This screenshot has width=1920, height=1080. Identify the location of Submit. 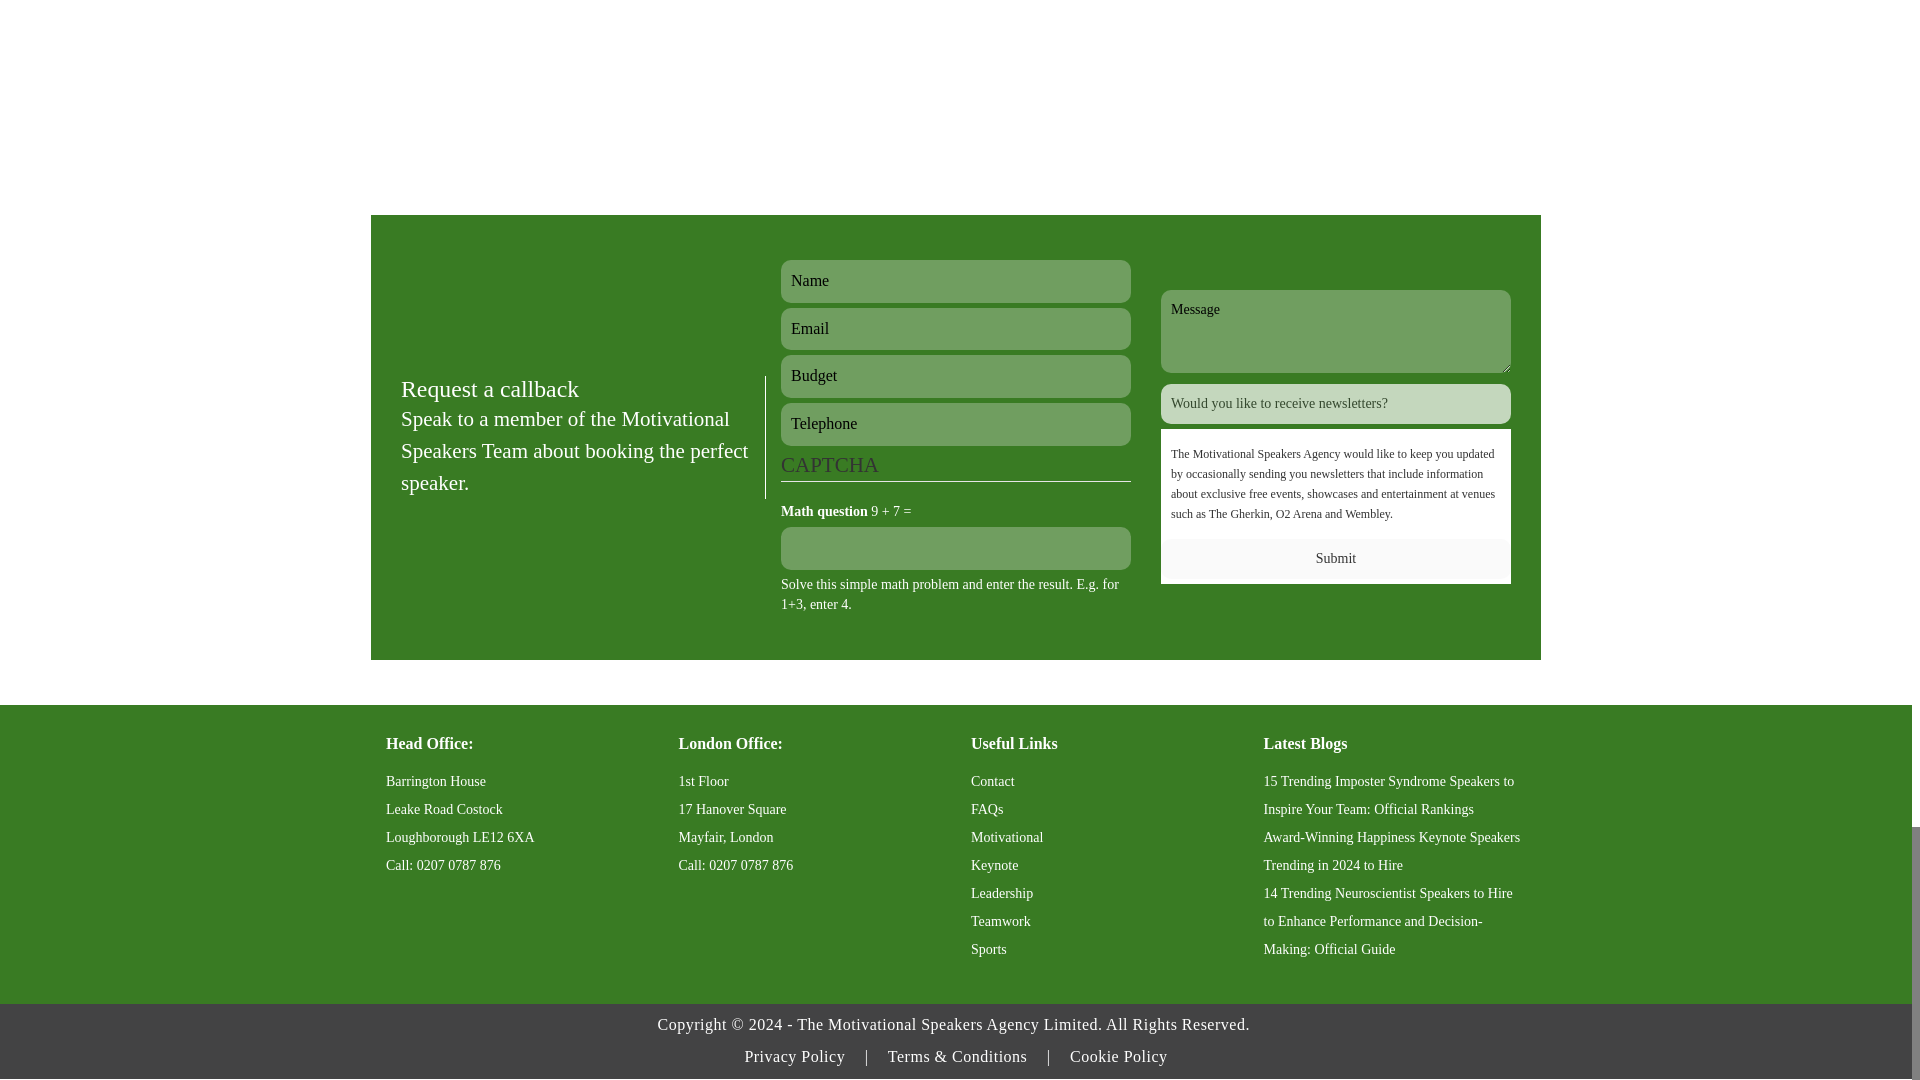
(1336, 558).